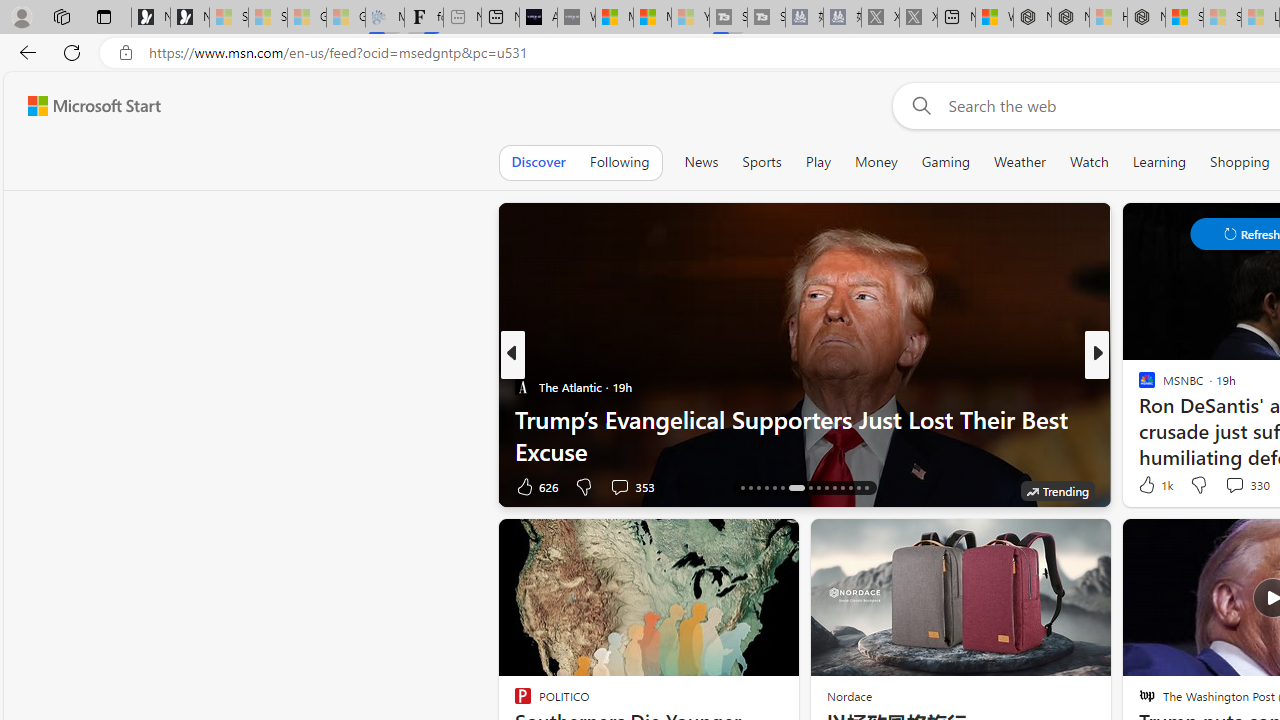  I want to click on View comments 6 Comment, so click(11, 486).